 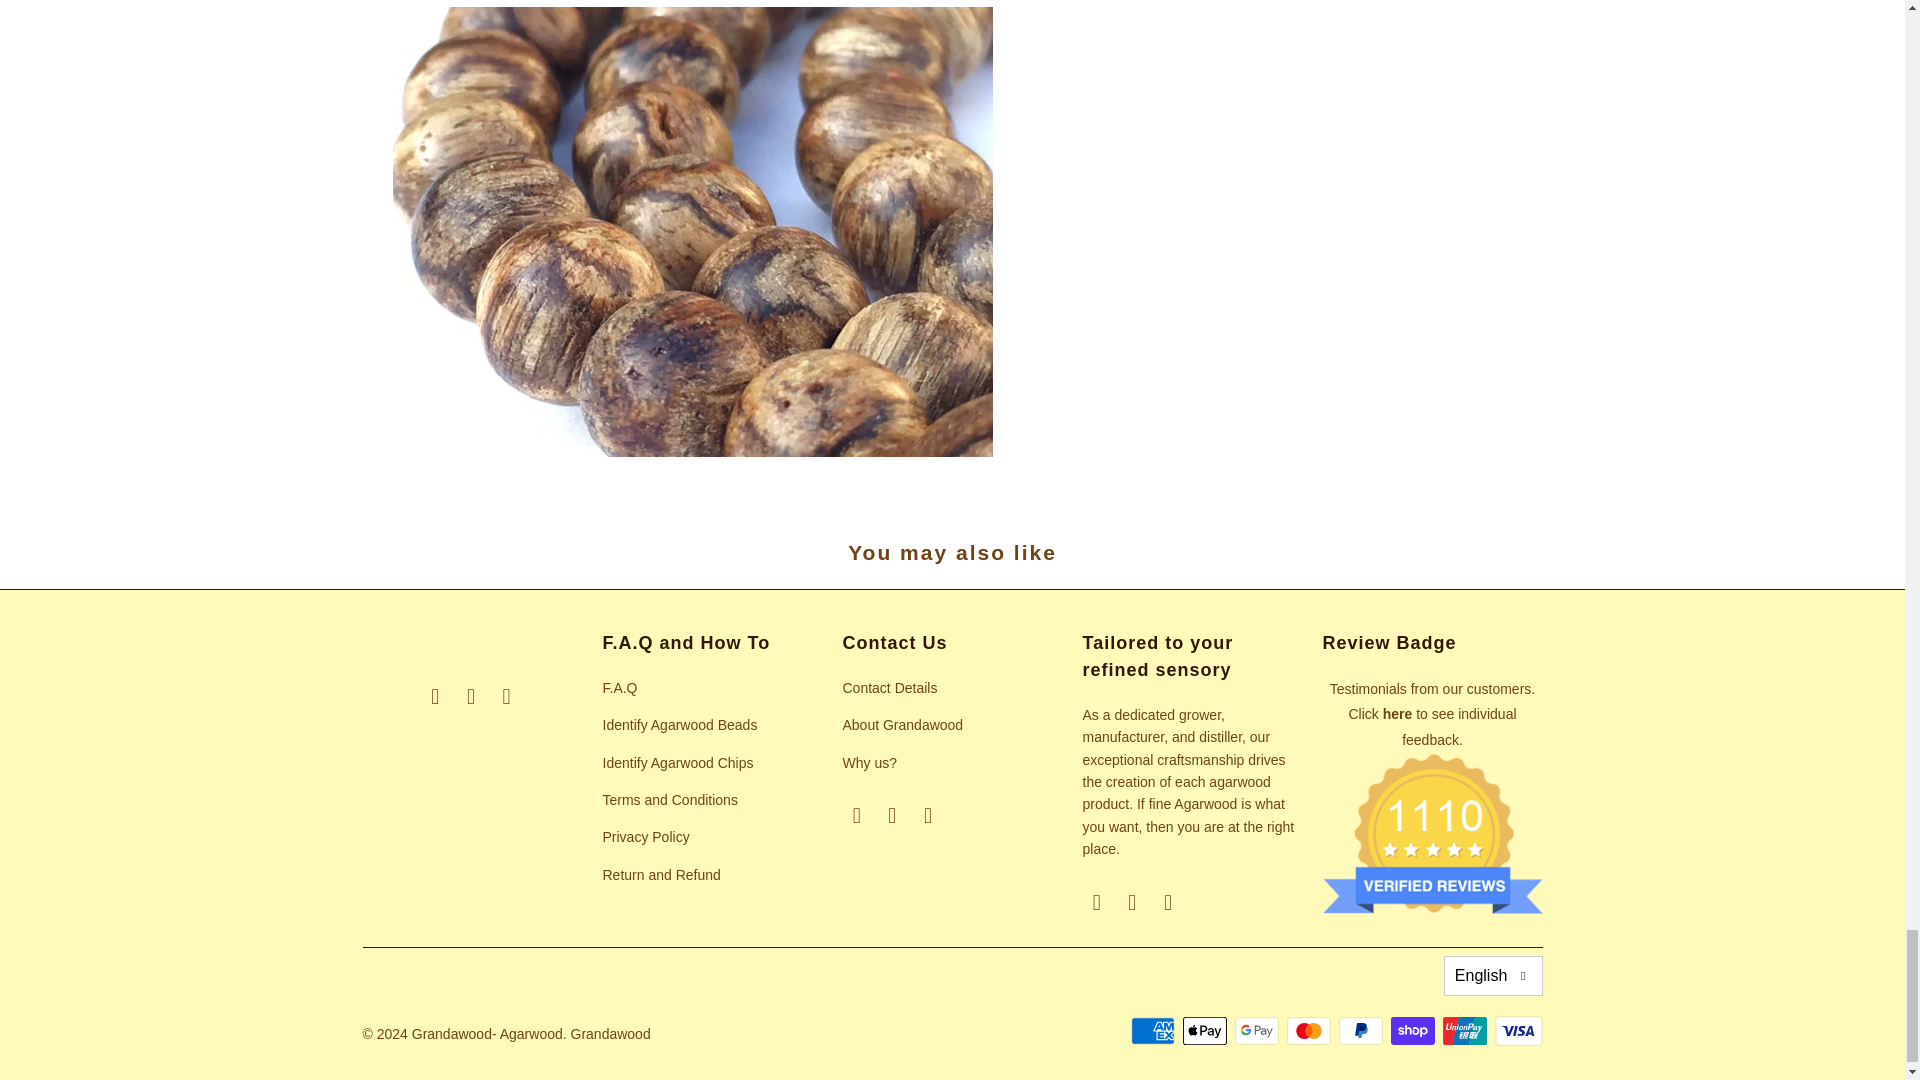 I want to click on American Express, so click(x=1154, y=1031).